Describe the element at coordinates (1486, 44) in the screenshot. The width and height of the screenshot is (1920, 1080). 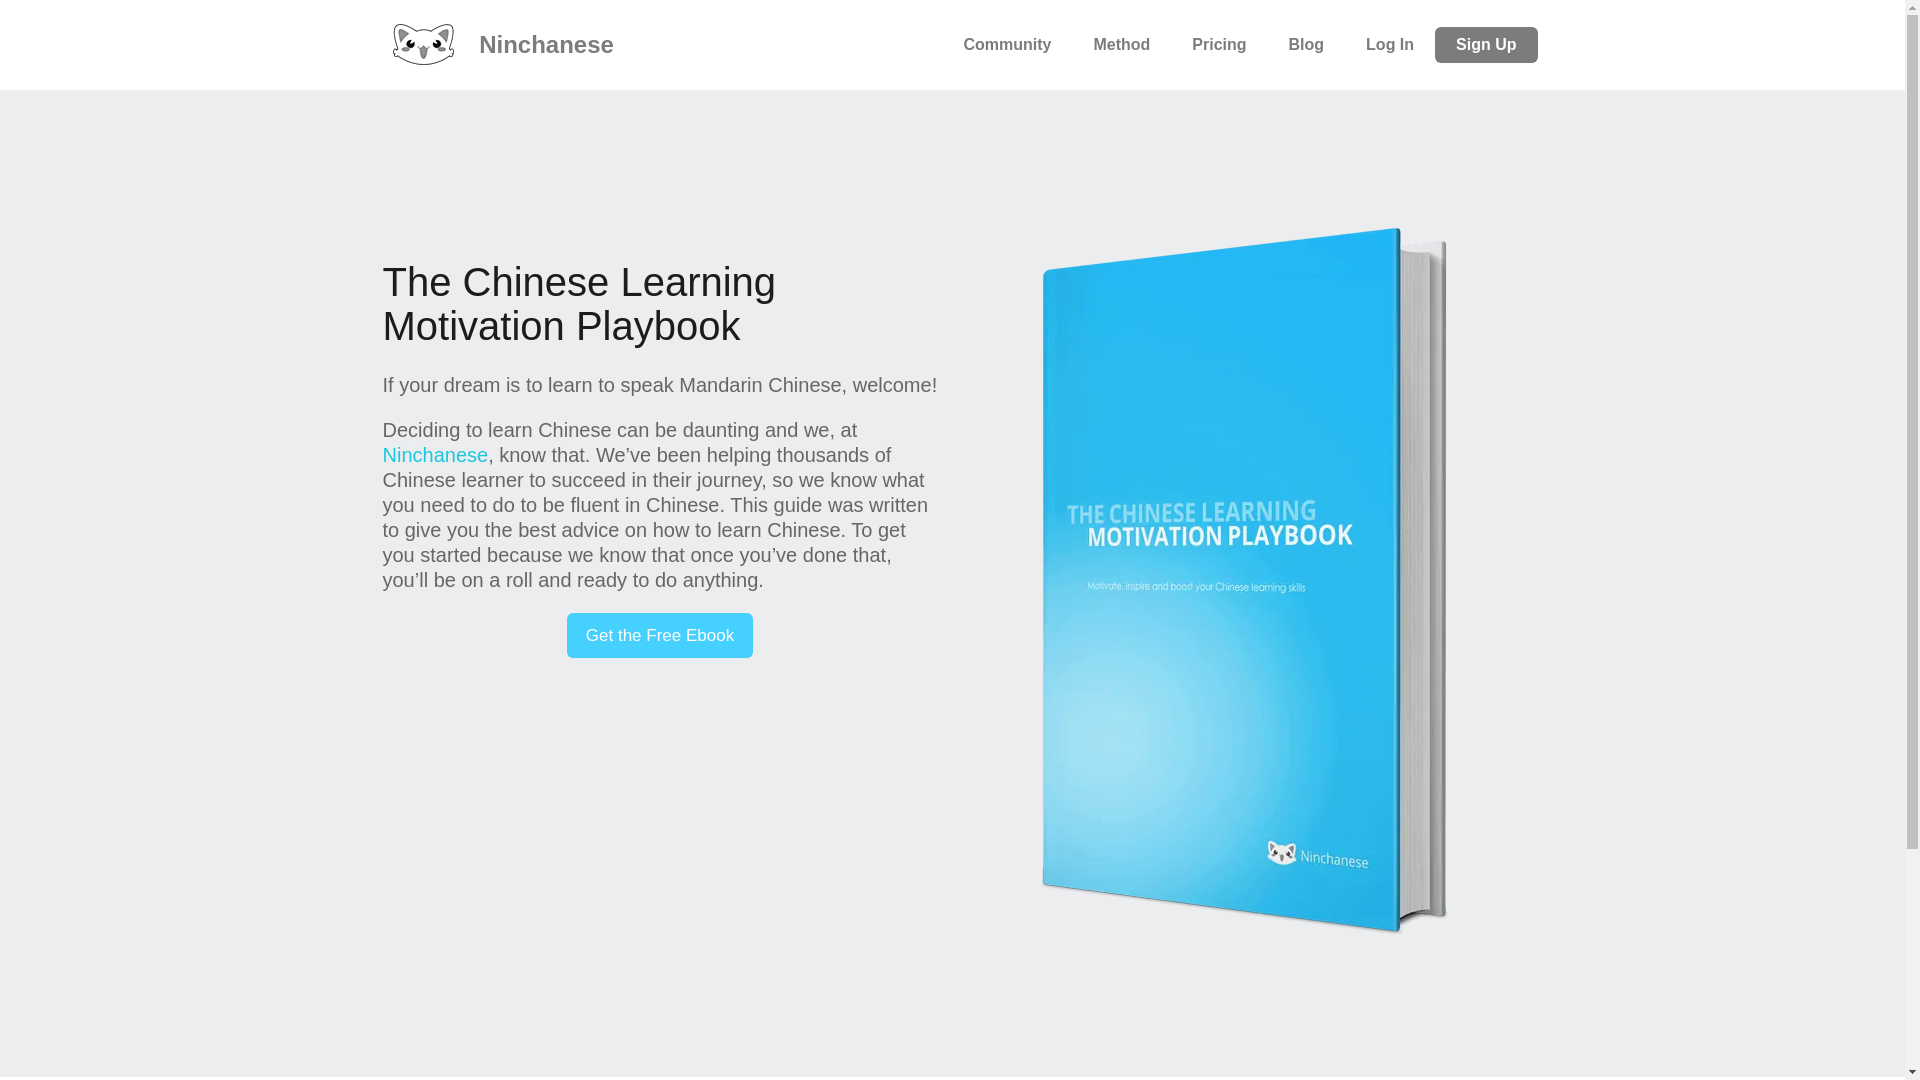
I see `Sign Up` at that location.